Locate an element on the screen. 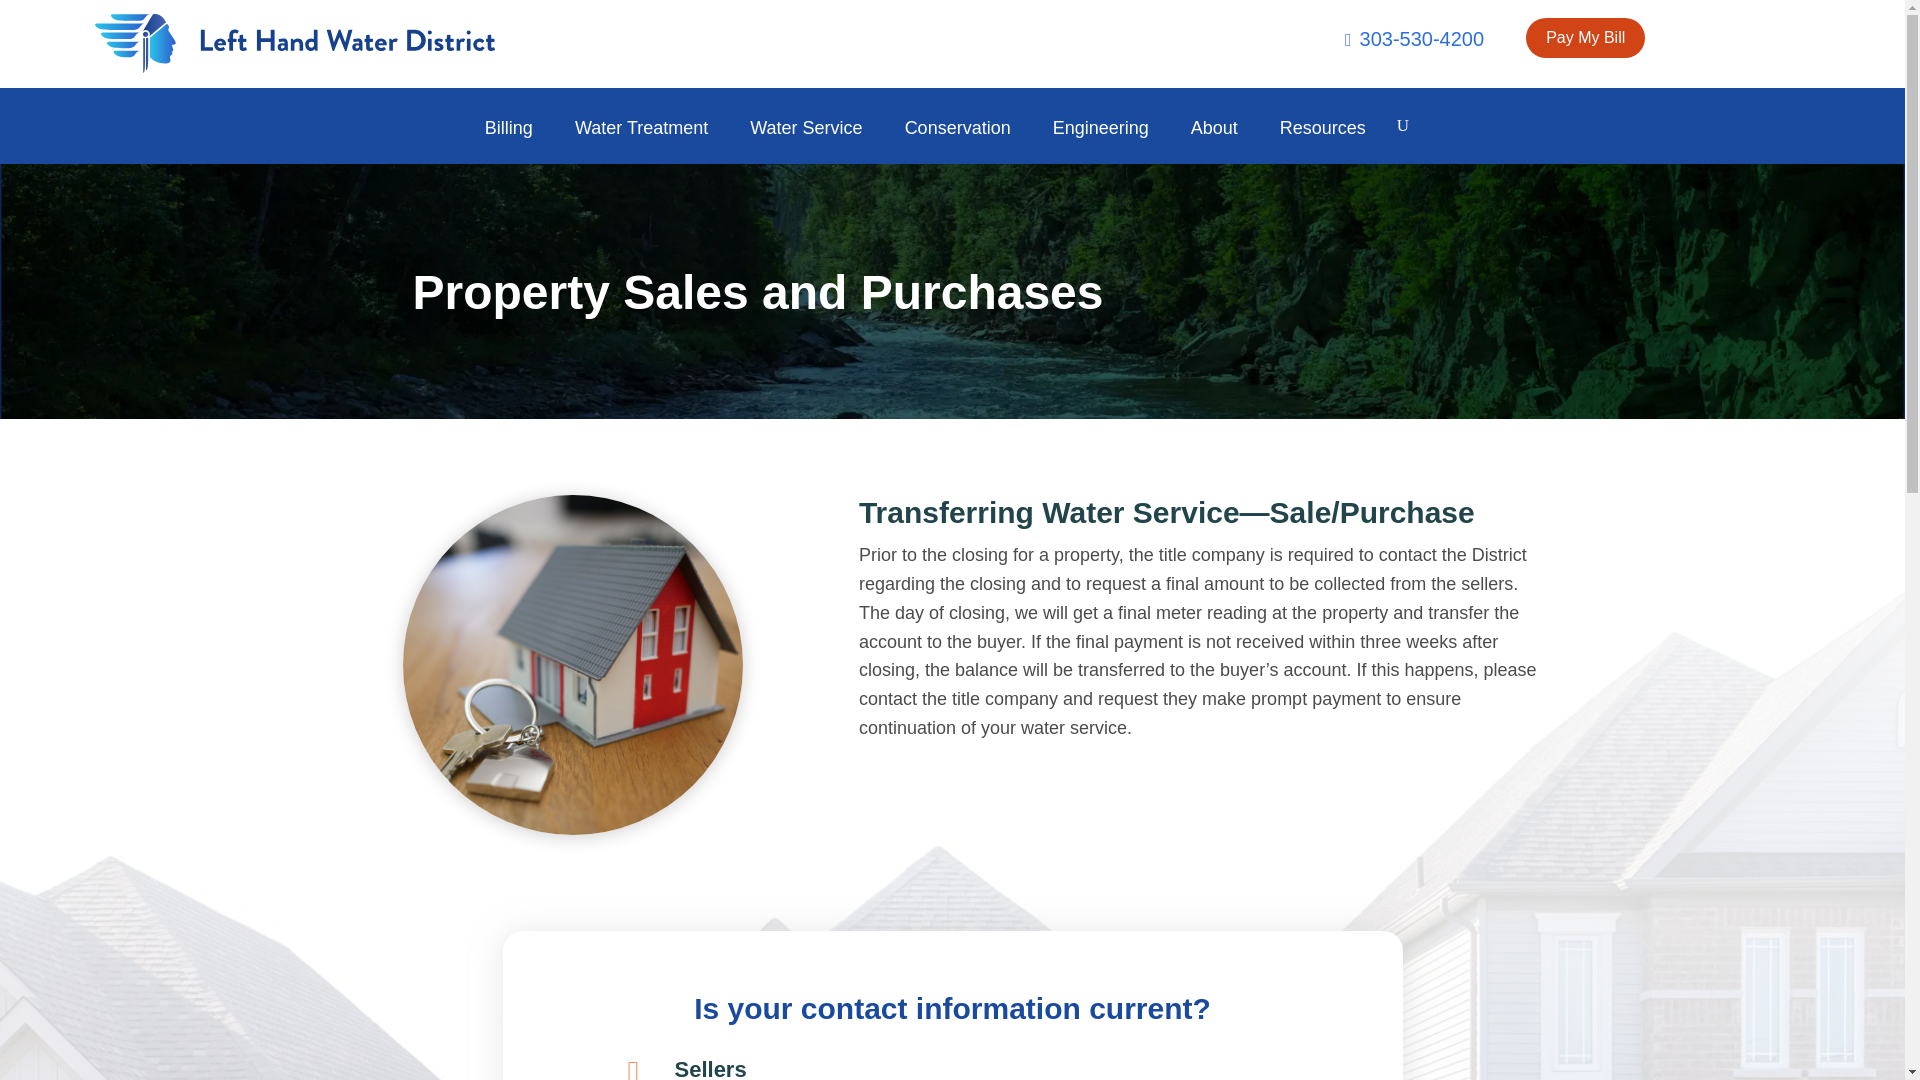 This screenshot has width=1920, height=1080. LHWD Logo is located at coordinates (294, 44).